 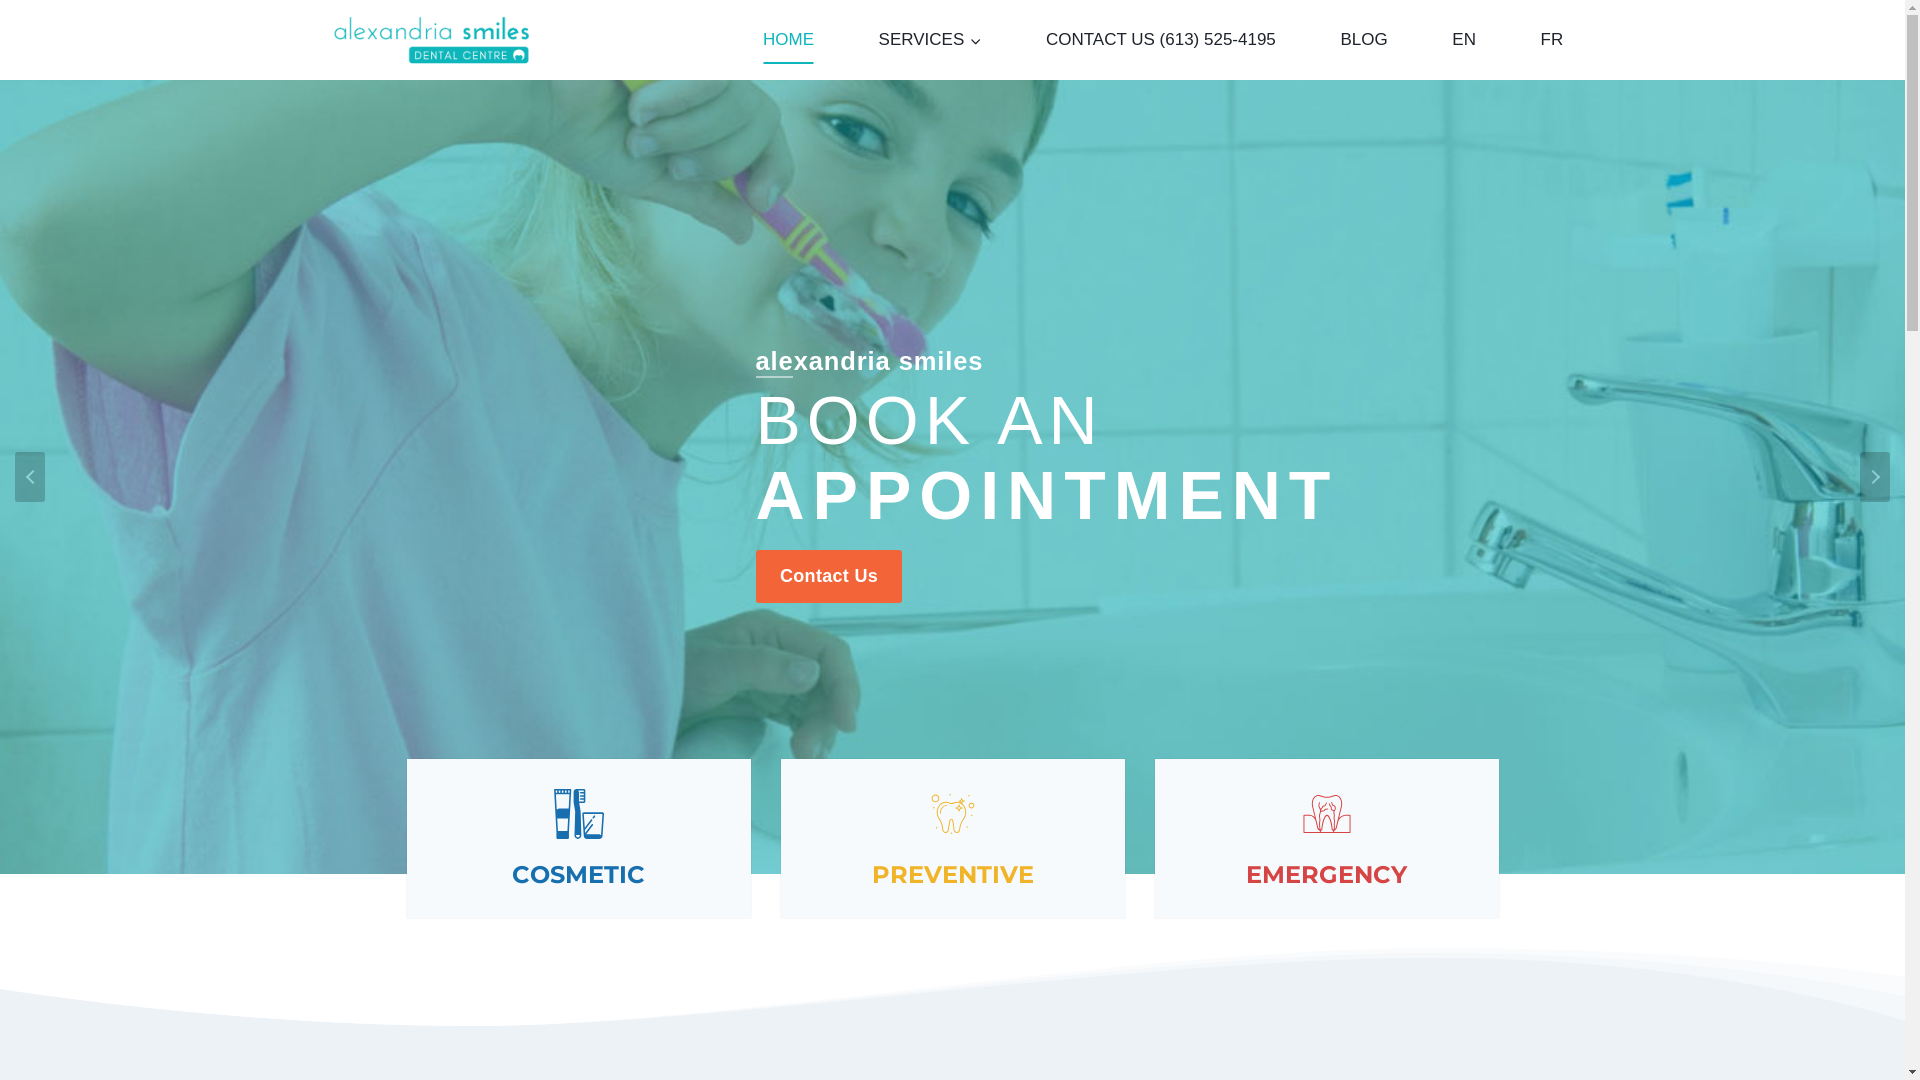 I want to click on FR, so click(x=1552, y=40).